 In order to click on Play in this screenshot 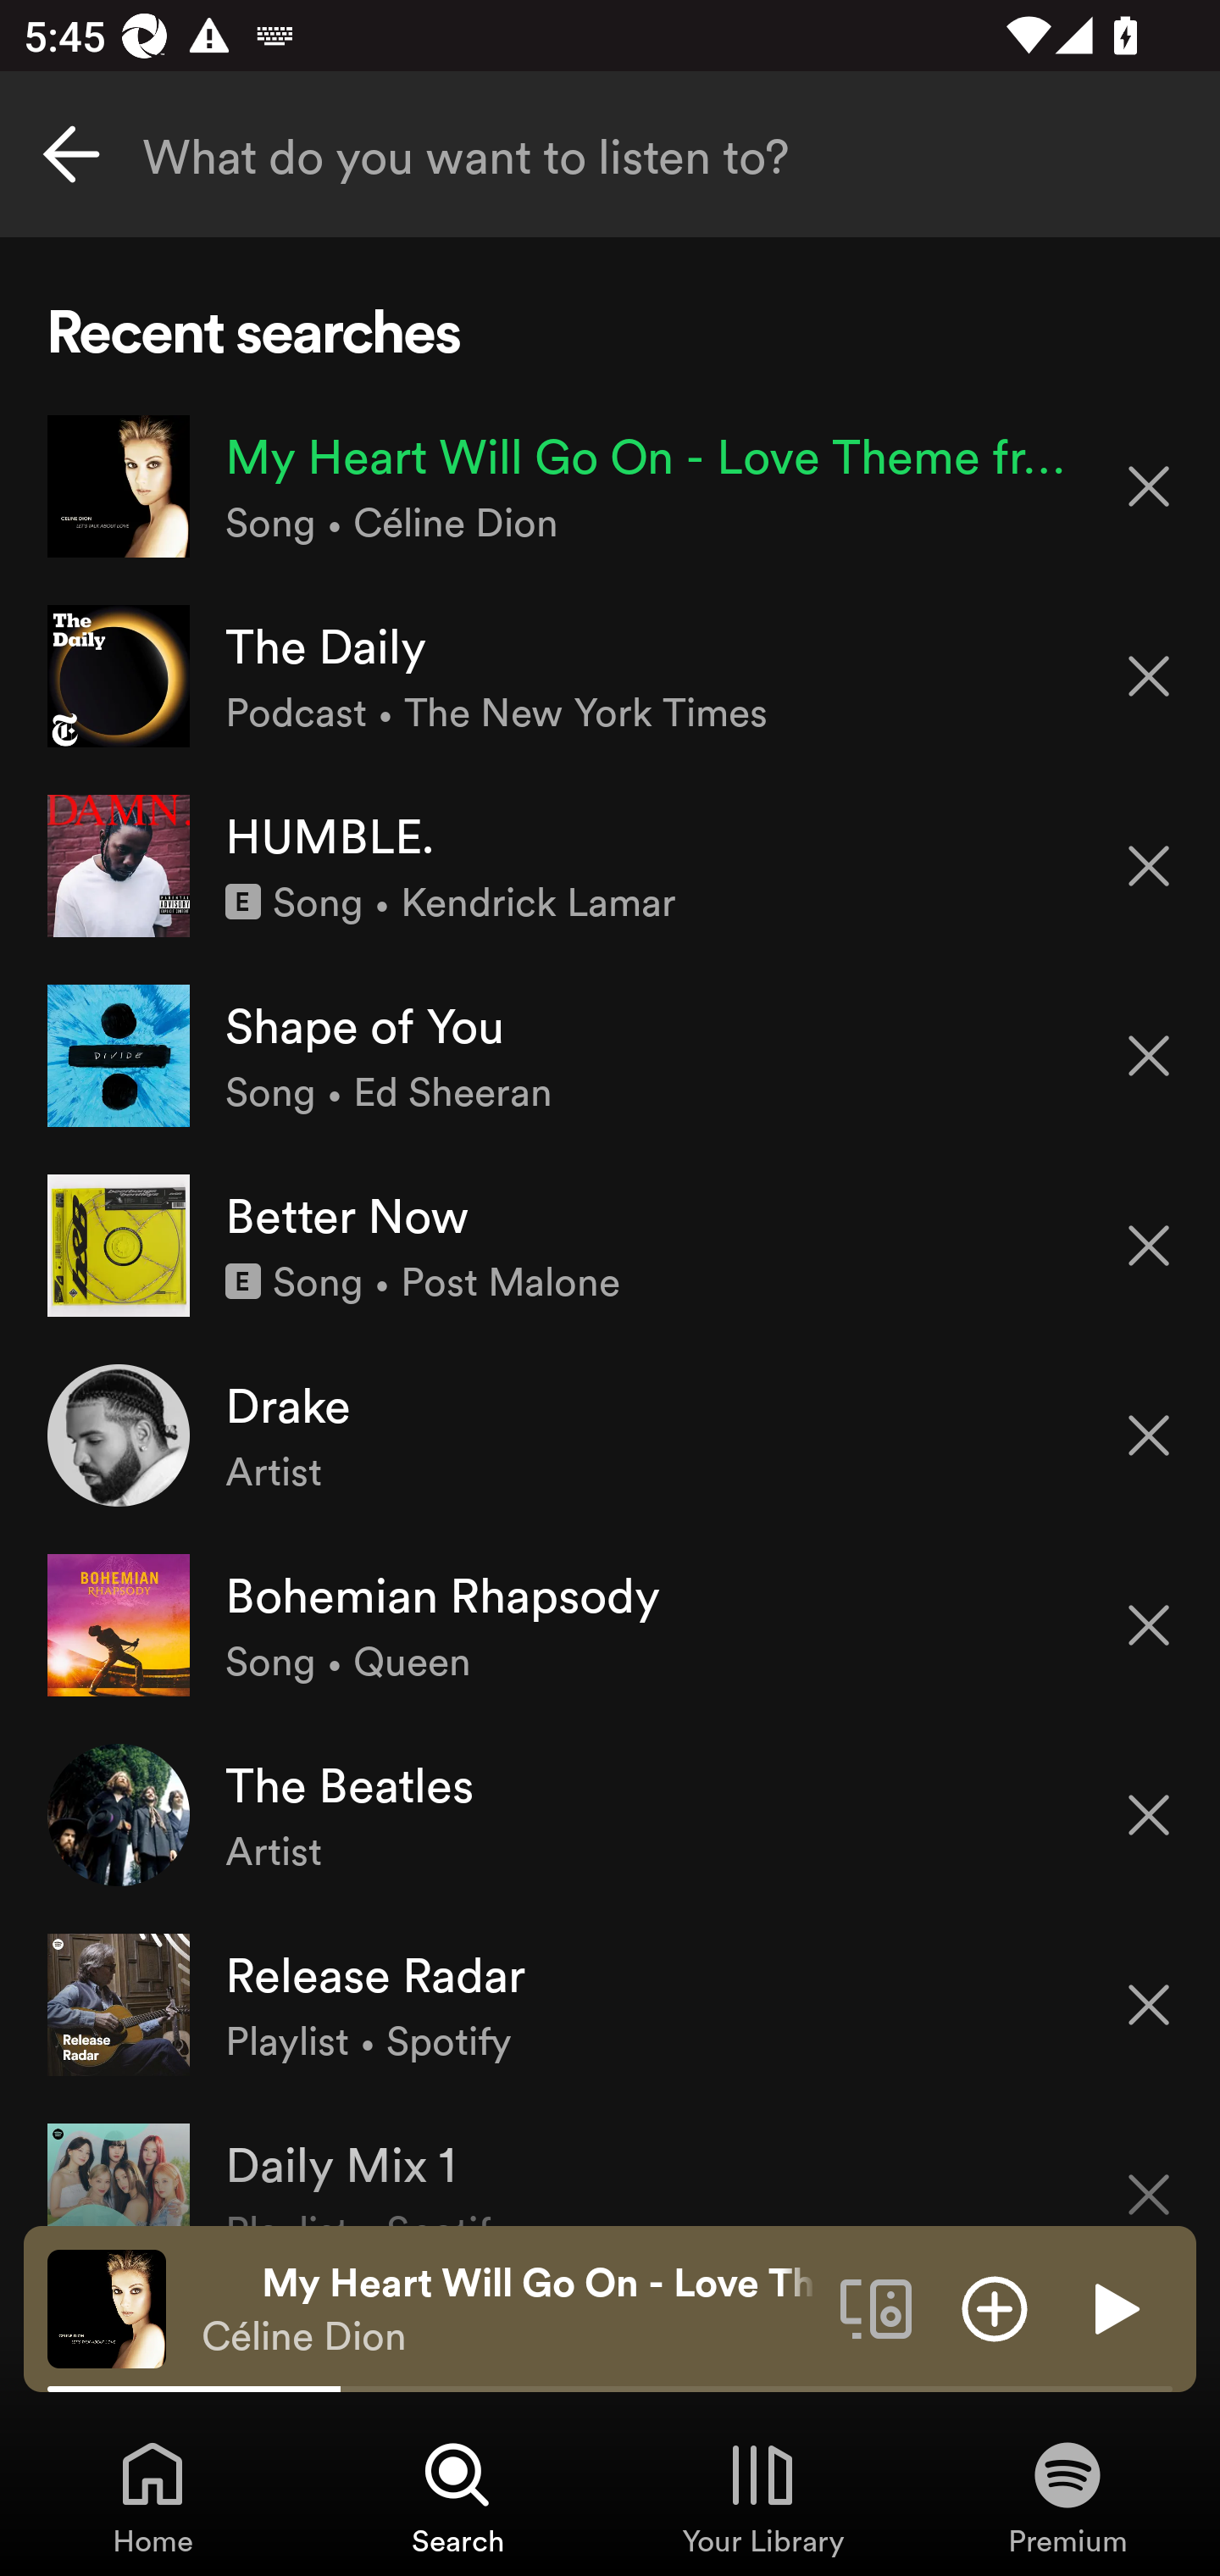, I will do `click(1113, 2307)`.